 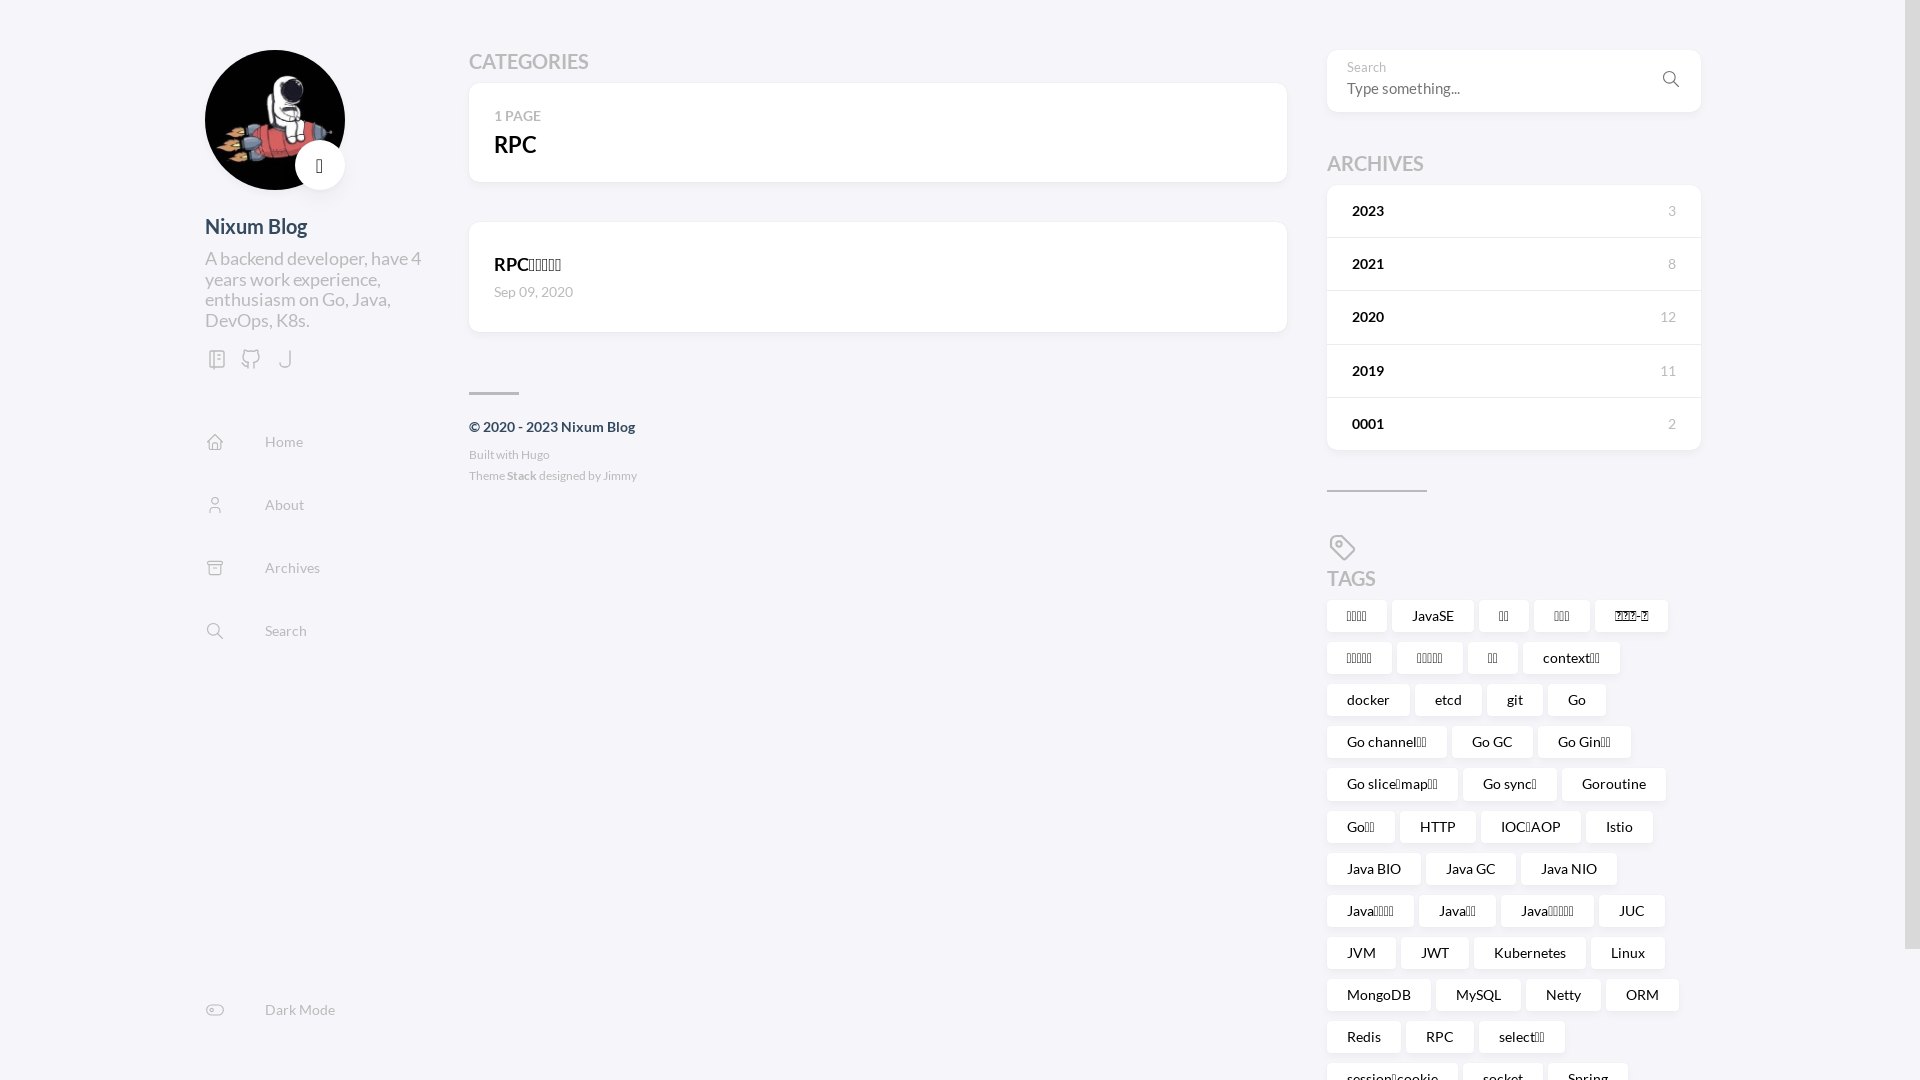 What do you see at coordinates (1614, 784) in the screenshot?
I see `Goroutine` at bounding box center [1614, 784].